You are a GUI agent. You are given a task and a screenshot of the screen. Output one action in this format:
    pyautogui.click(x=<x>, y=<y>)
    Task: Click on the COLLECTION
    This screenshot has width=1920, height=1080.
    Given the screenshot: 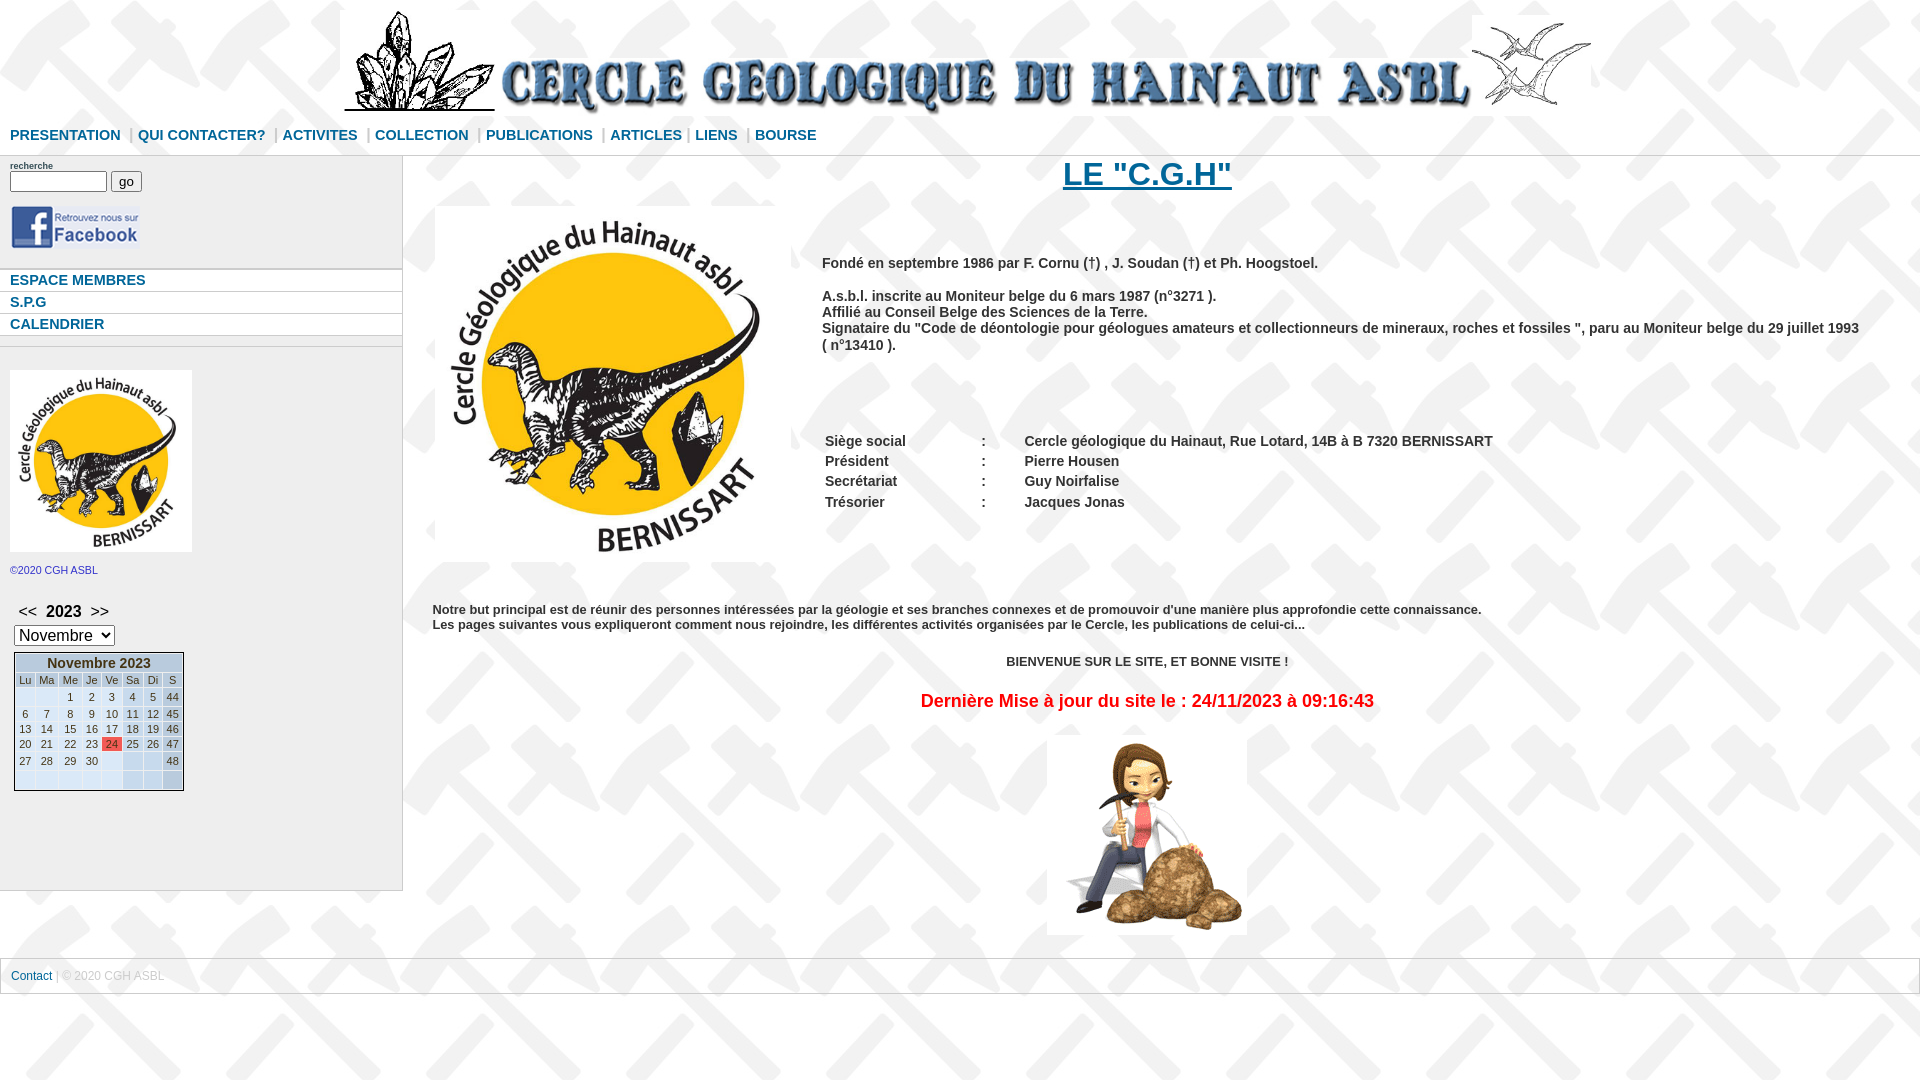 What is the action you would take?
    pyautogui.click(x=424, y=135)
    